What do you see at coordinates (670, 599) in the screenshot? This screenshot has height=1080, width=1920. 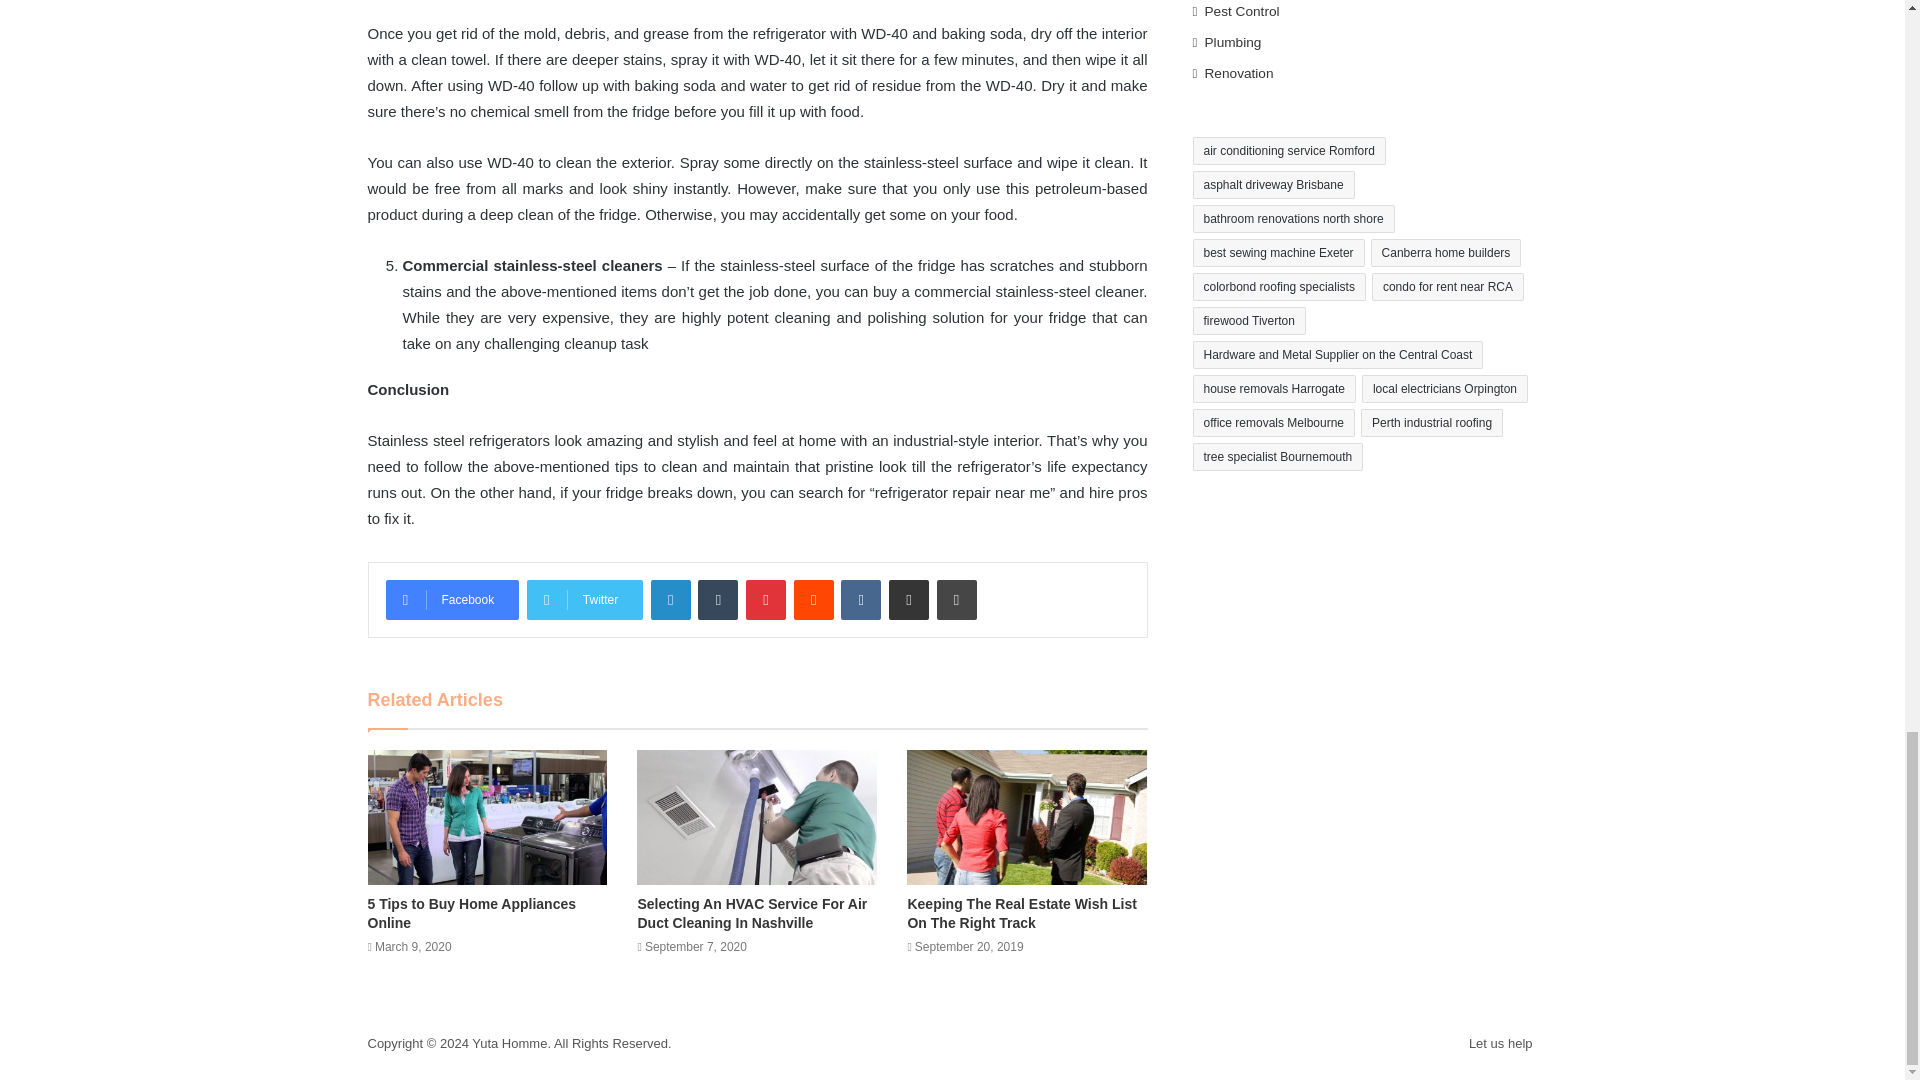 I see `LinkedIn` at bounding box center [670, 599].